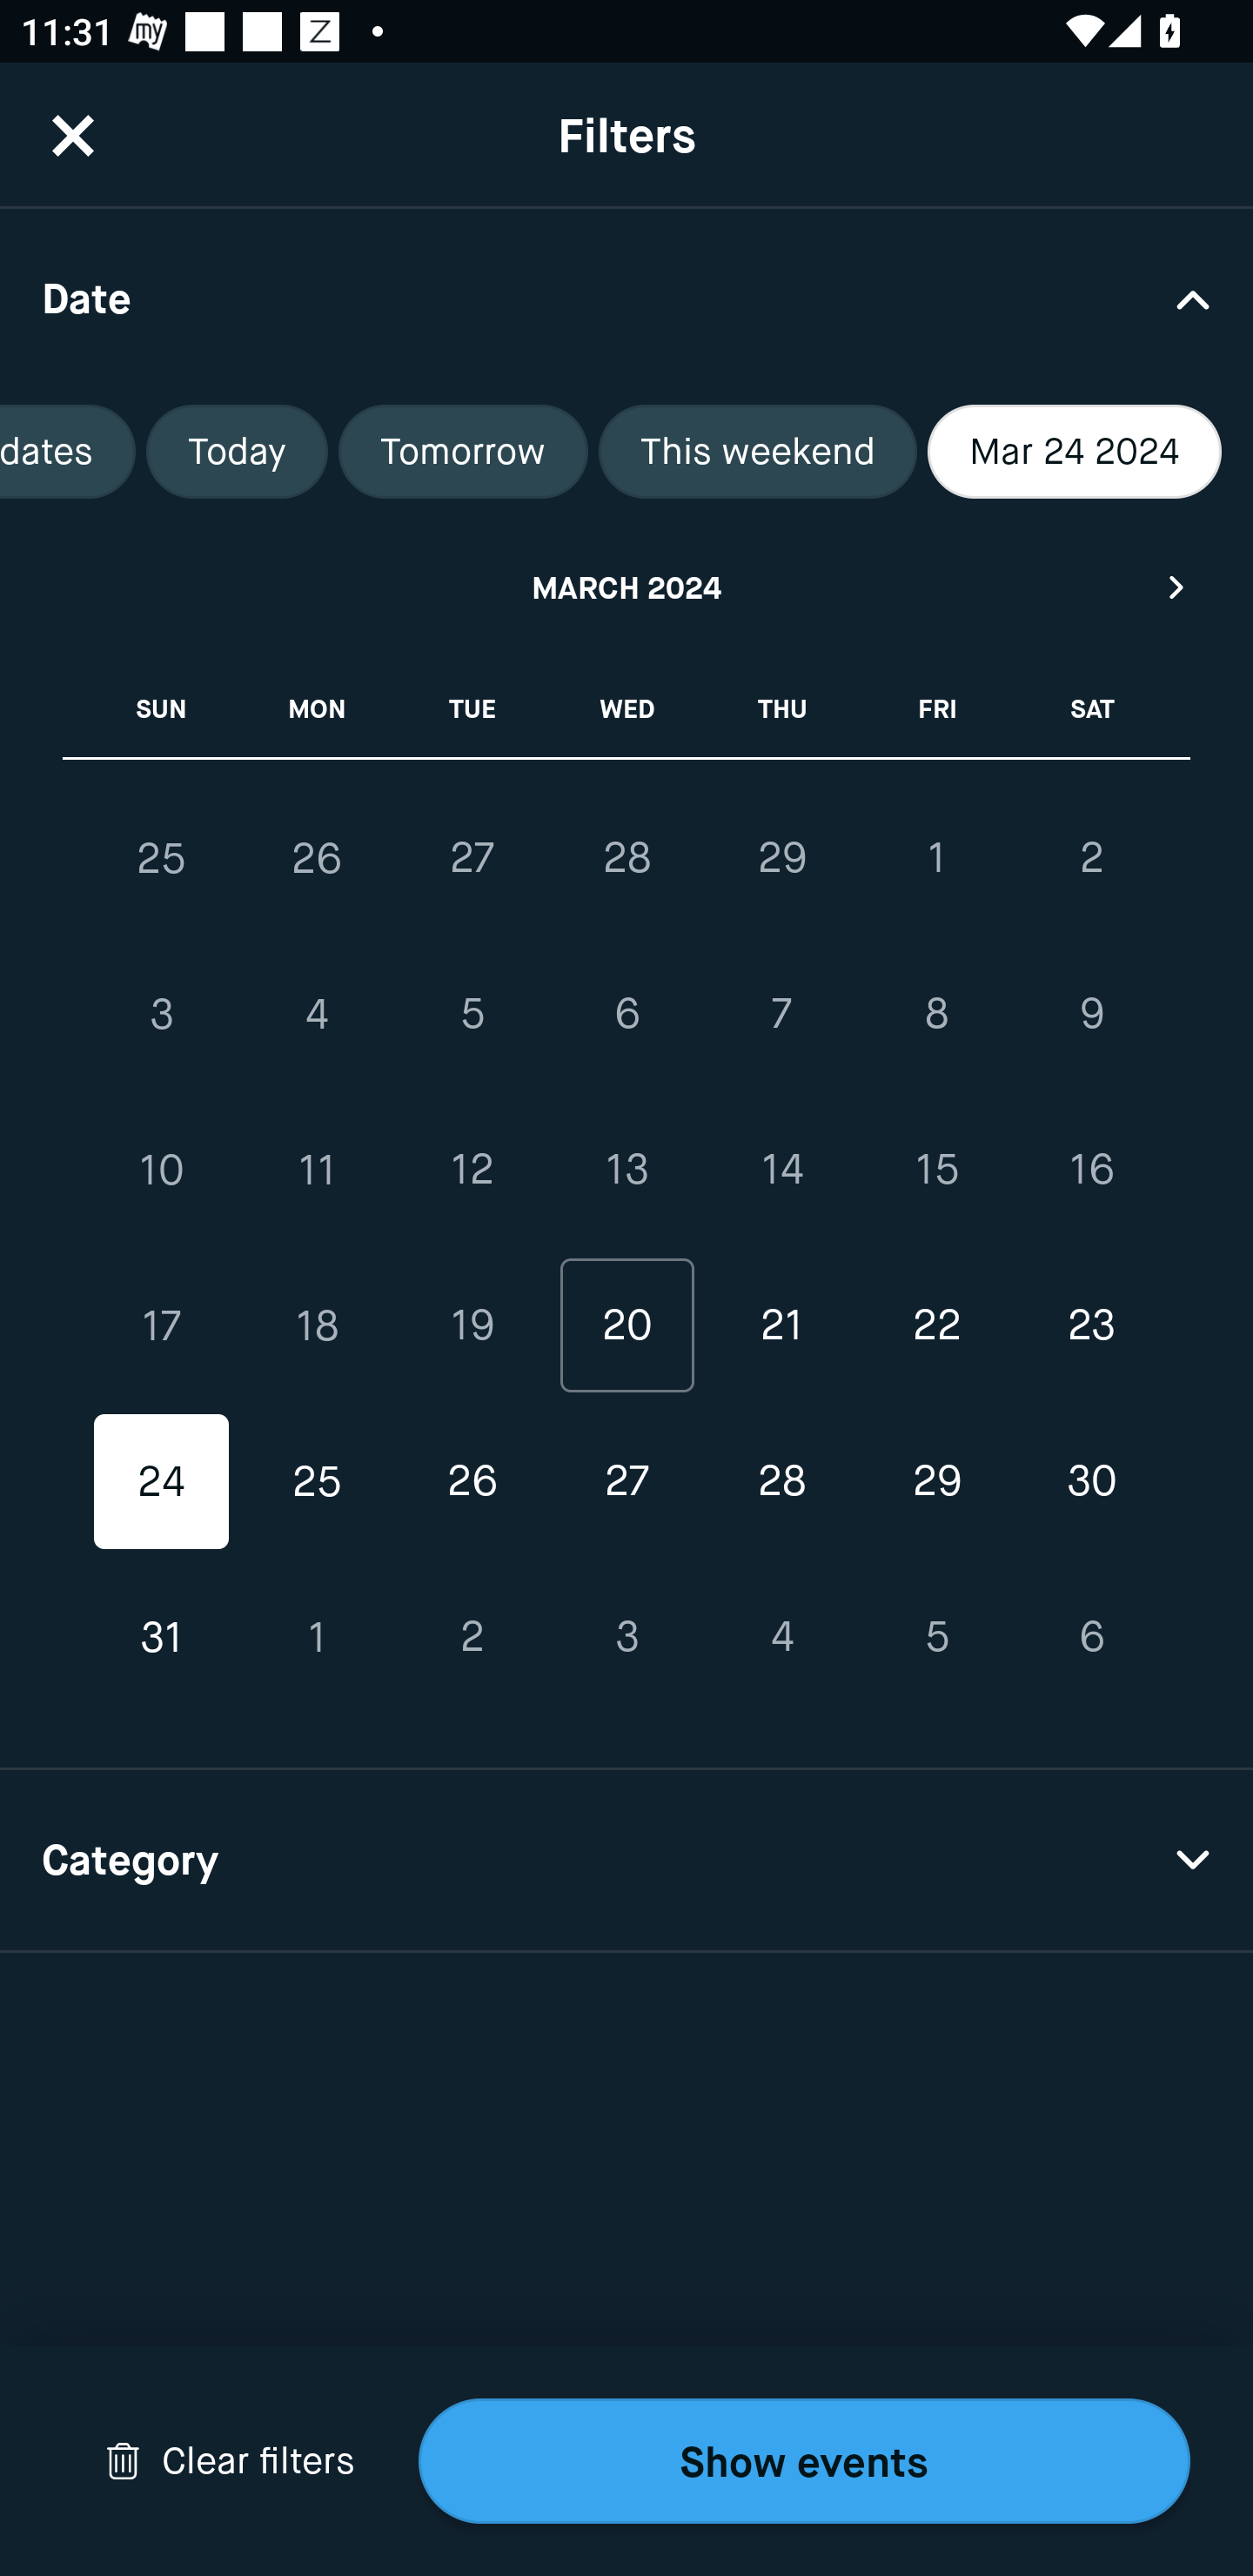 The height and width of the screenshot is (2576, 1253). Describe the element at coordinates (1091, 1481) in the screenshot. I see `30` at that location.